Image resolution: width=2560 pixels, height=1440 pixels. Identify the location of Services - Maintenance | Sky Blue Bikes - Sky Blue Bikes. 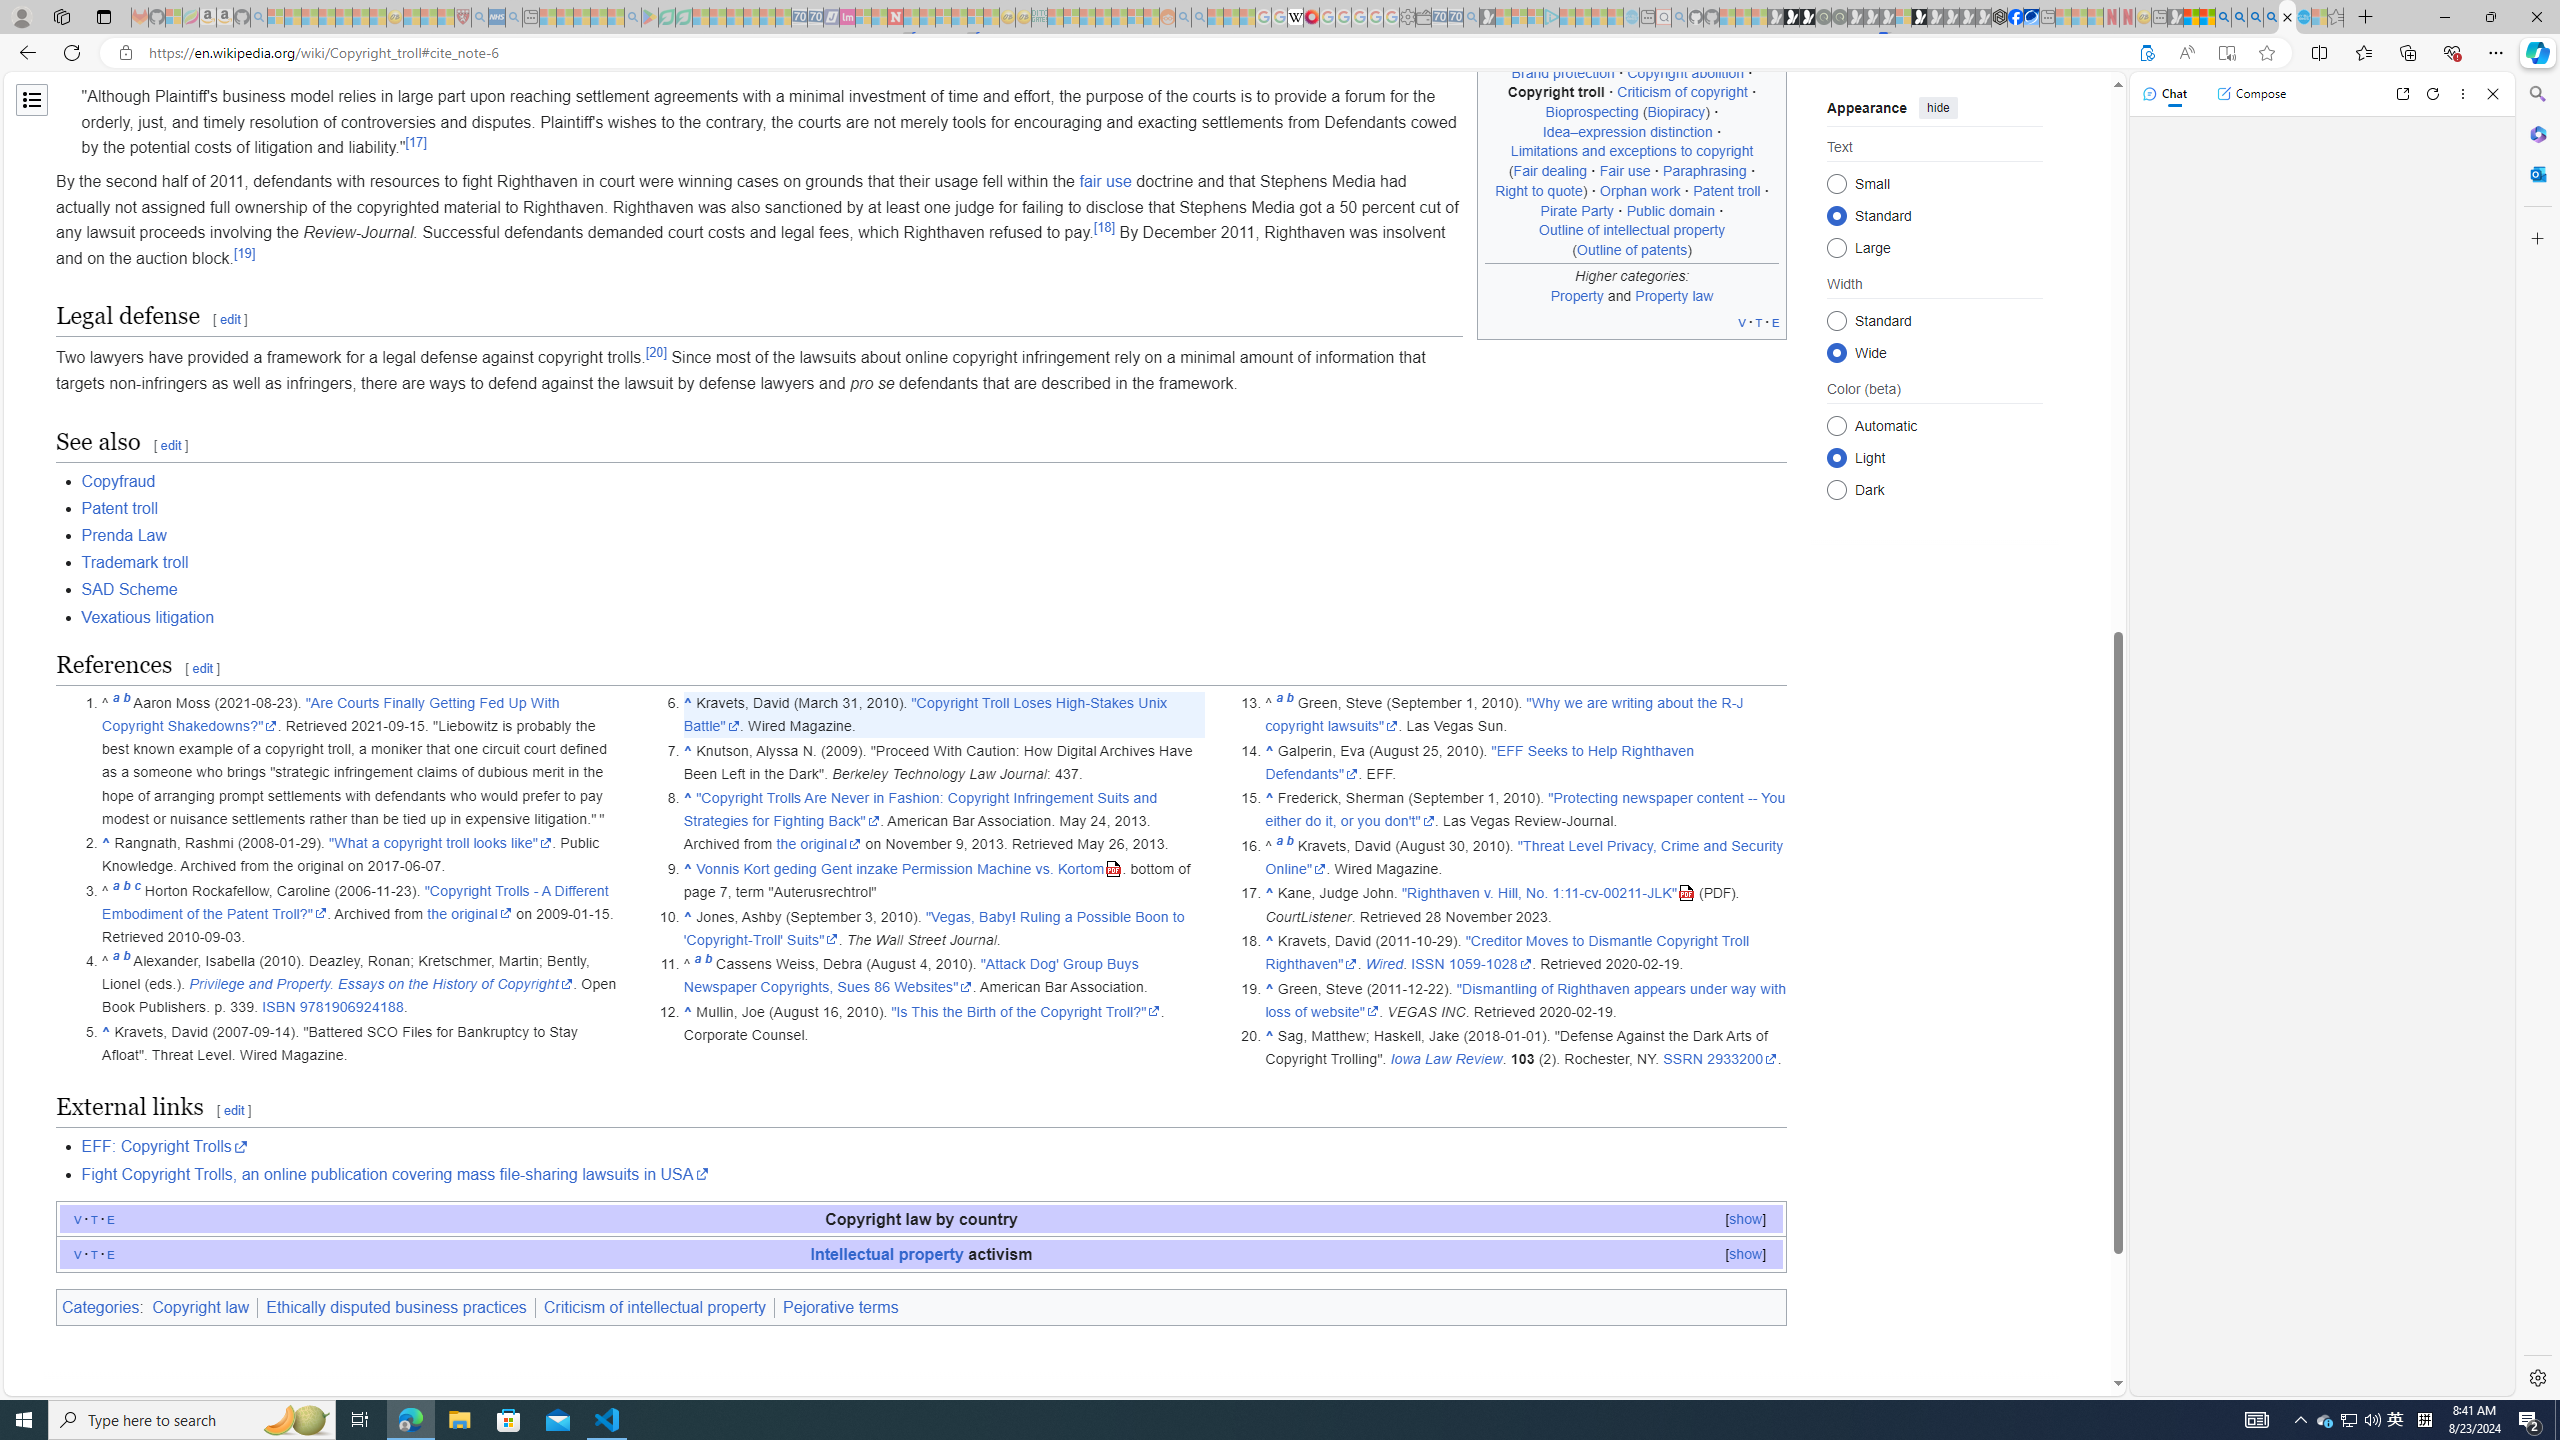
(2302, 17).